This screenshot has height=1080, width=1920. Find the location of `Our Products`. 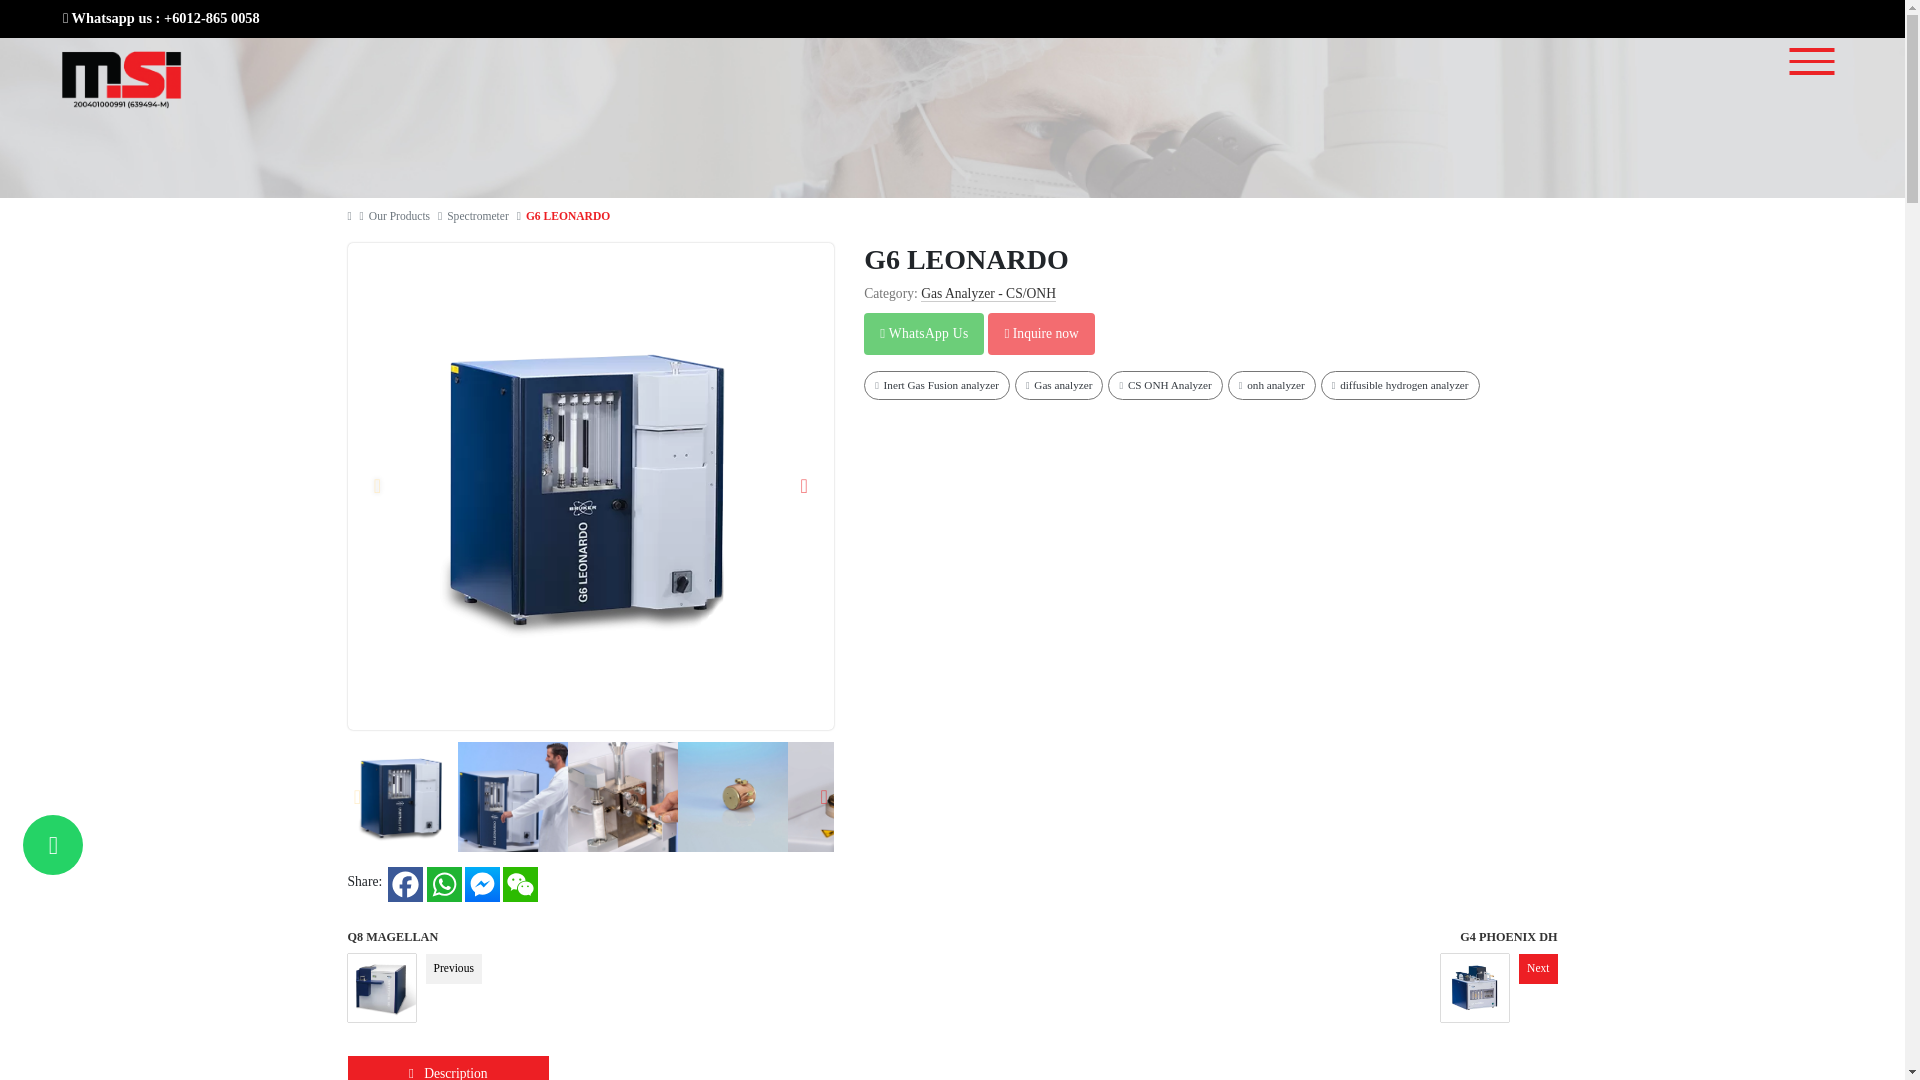

Our Products is located at coordinates (400, 216).